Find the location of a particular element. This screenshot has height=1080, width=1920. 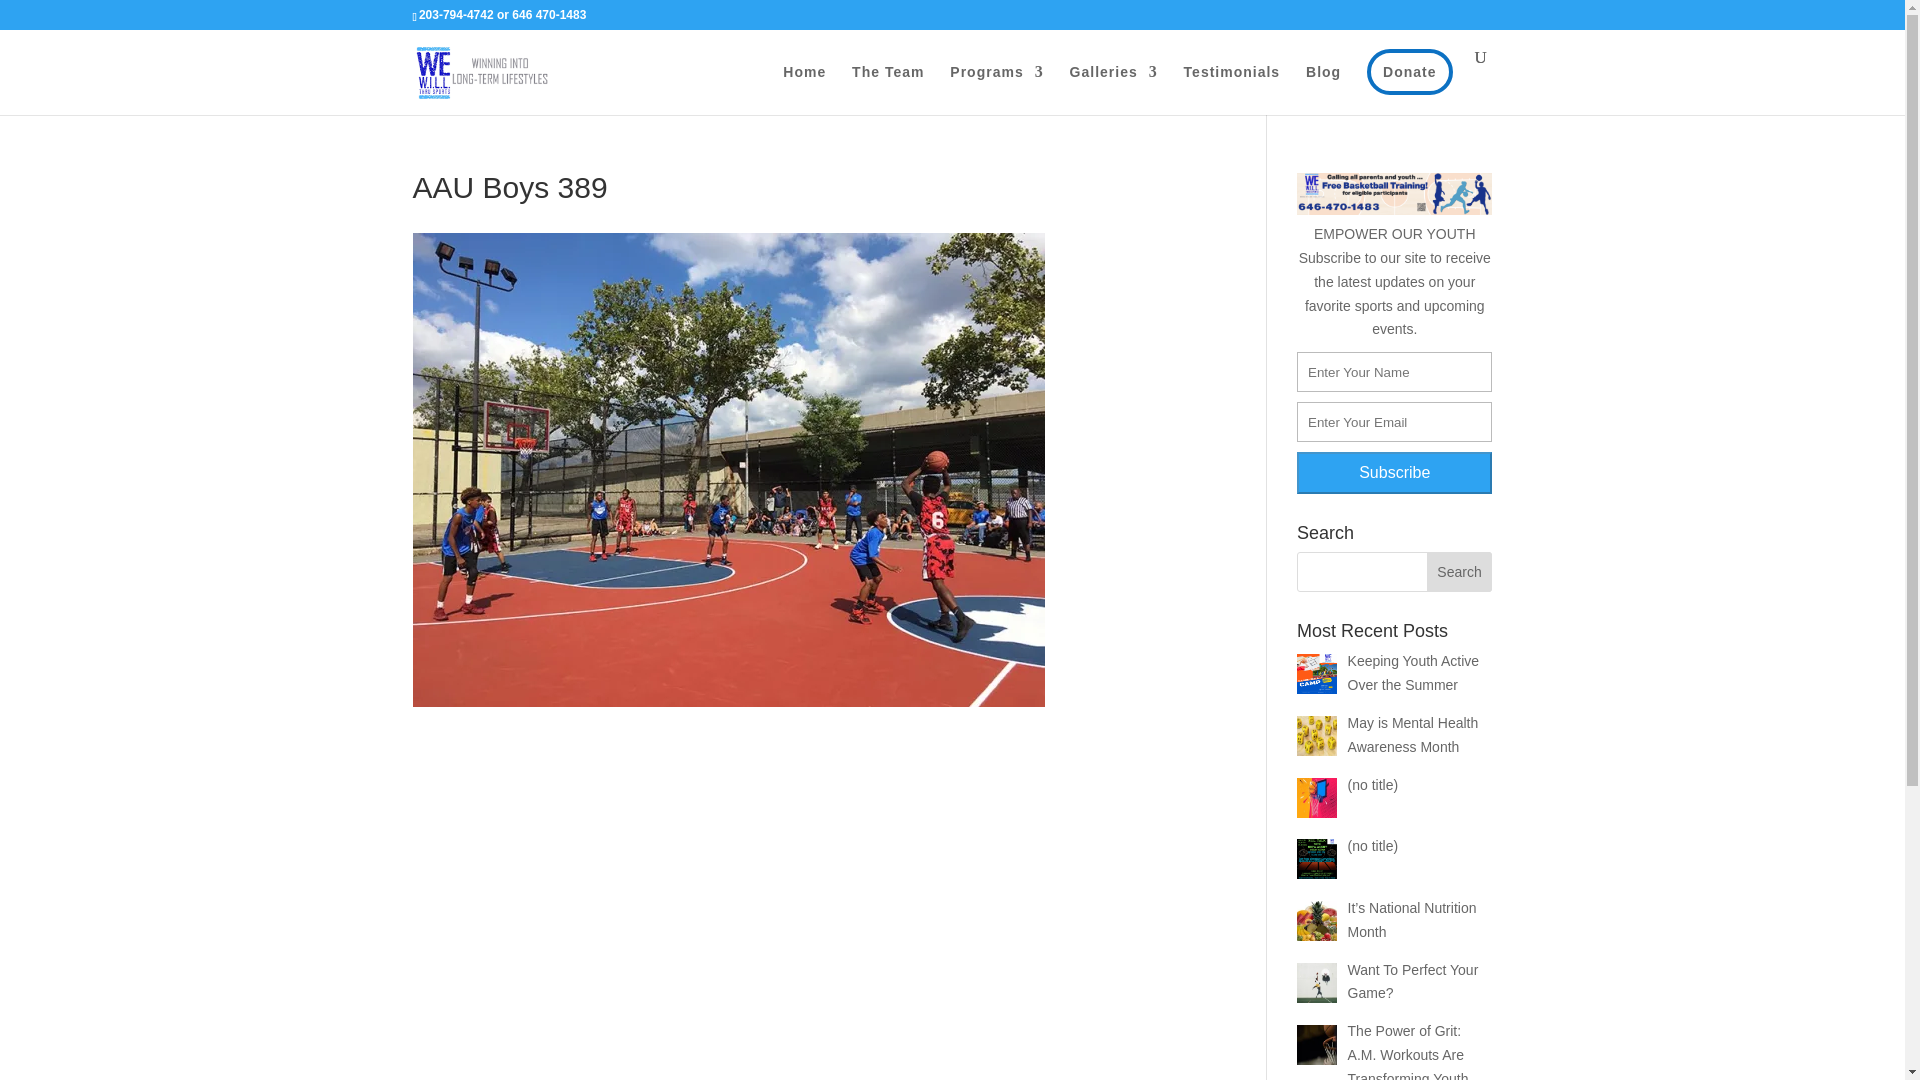

Galleries is located at coordinates (1113, 89).